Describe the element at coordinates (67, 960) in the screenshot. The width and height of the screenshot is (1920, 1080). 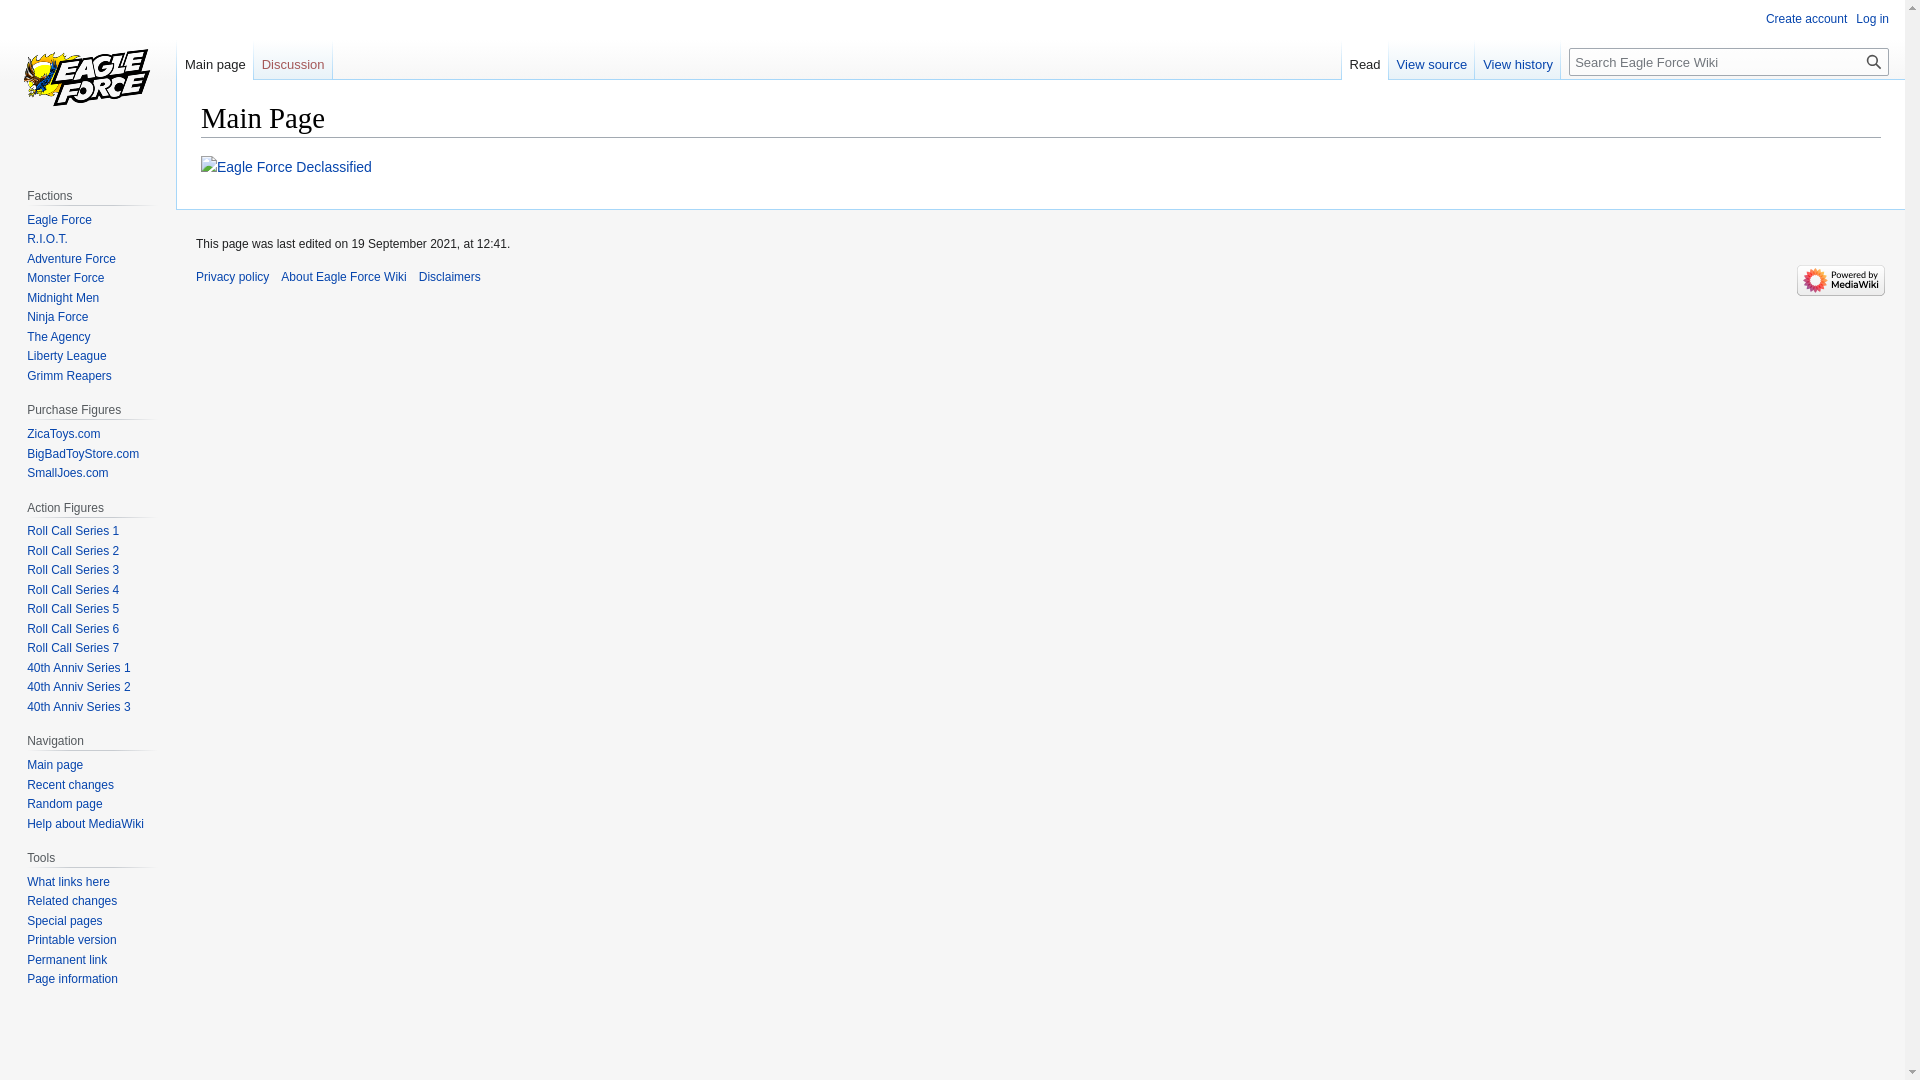
I see `Permanent link` at that location.